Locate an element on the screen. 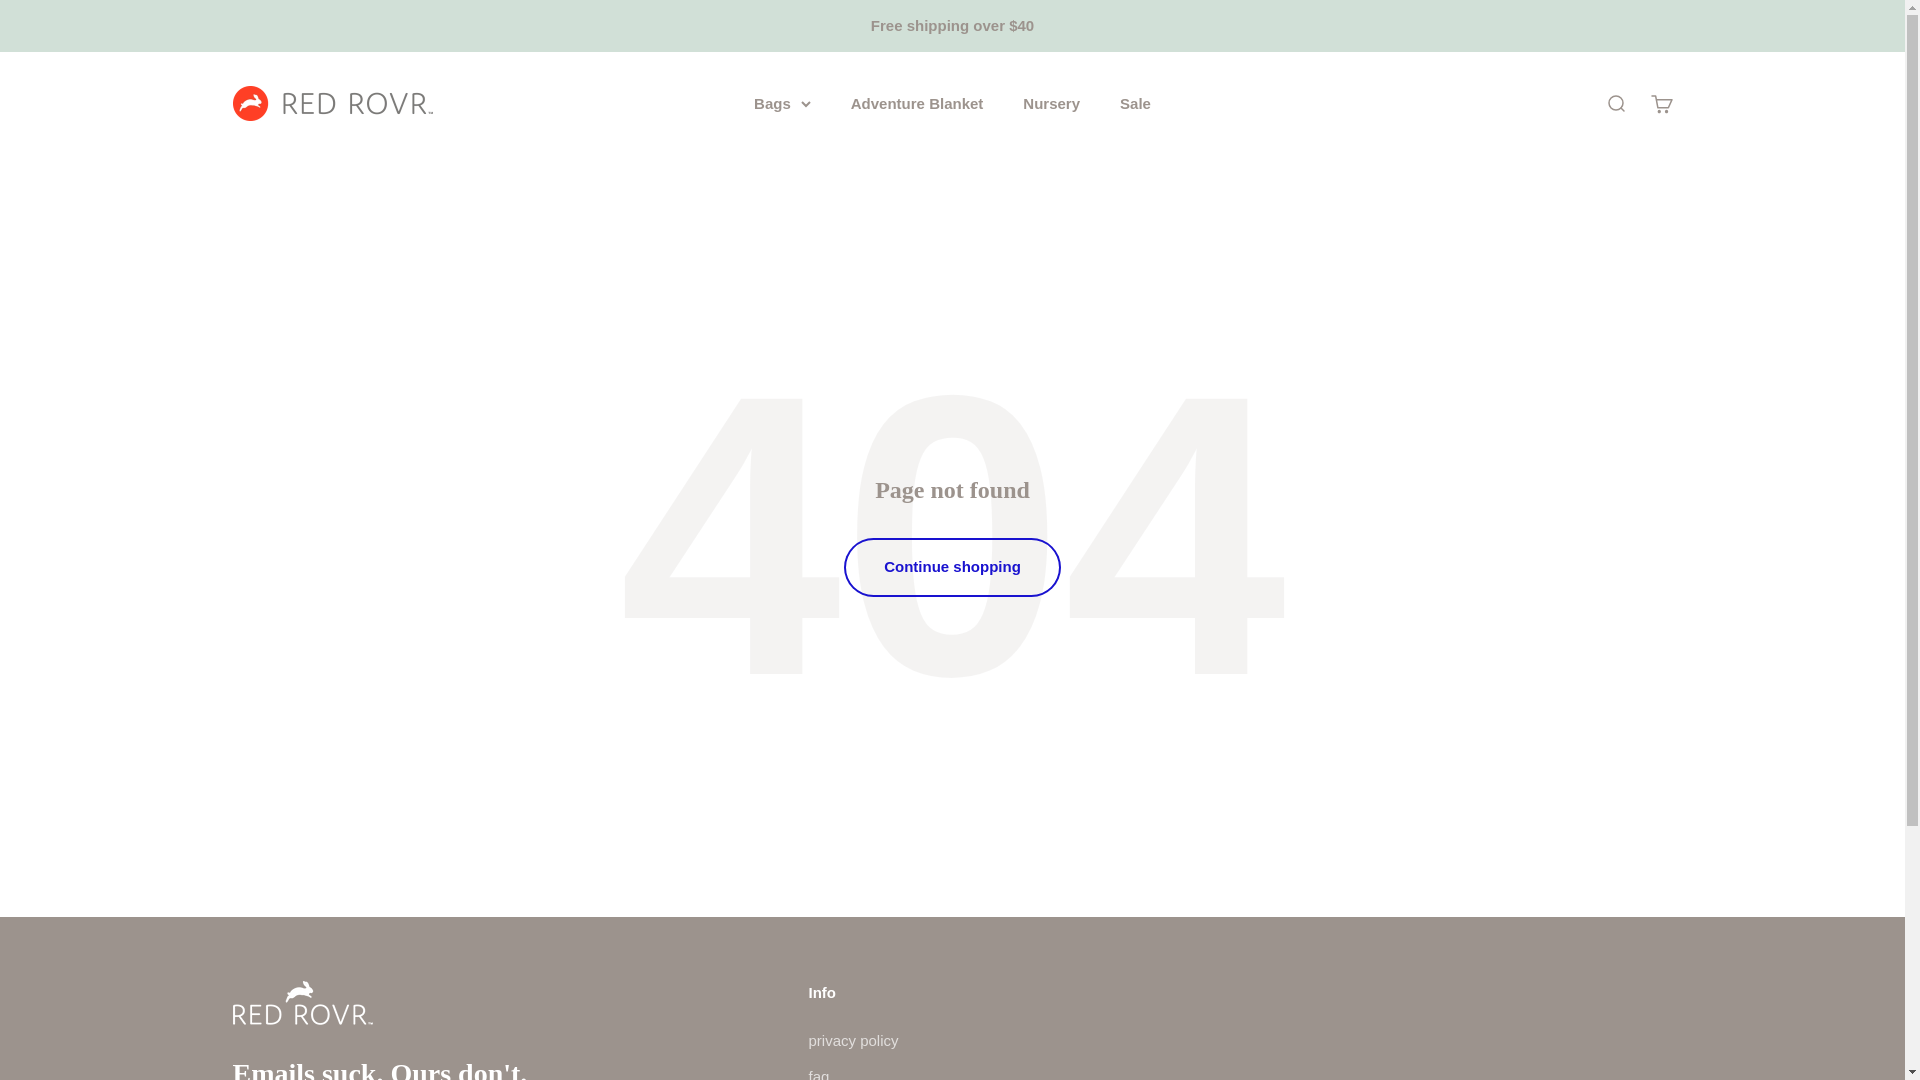  Sale is located at coordinates (1134, 102).